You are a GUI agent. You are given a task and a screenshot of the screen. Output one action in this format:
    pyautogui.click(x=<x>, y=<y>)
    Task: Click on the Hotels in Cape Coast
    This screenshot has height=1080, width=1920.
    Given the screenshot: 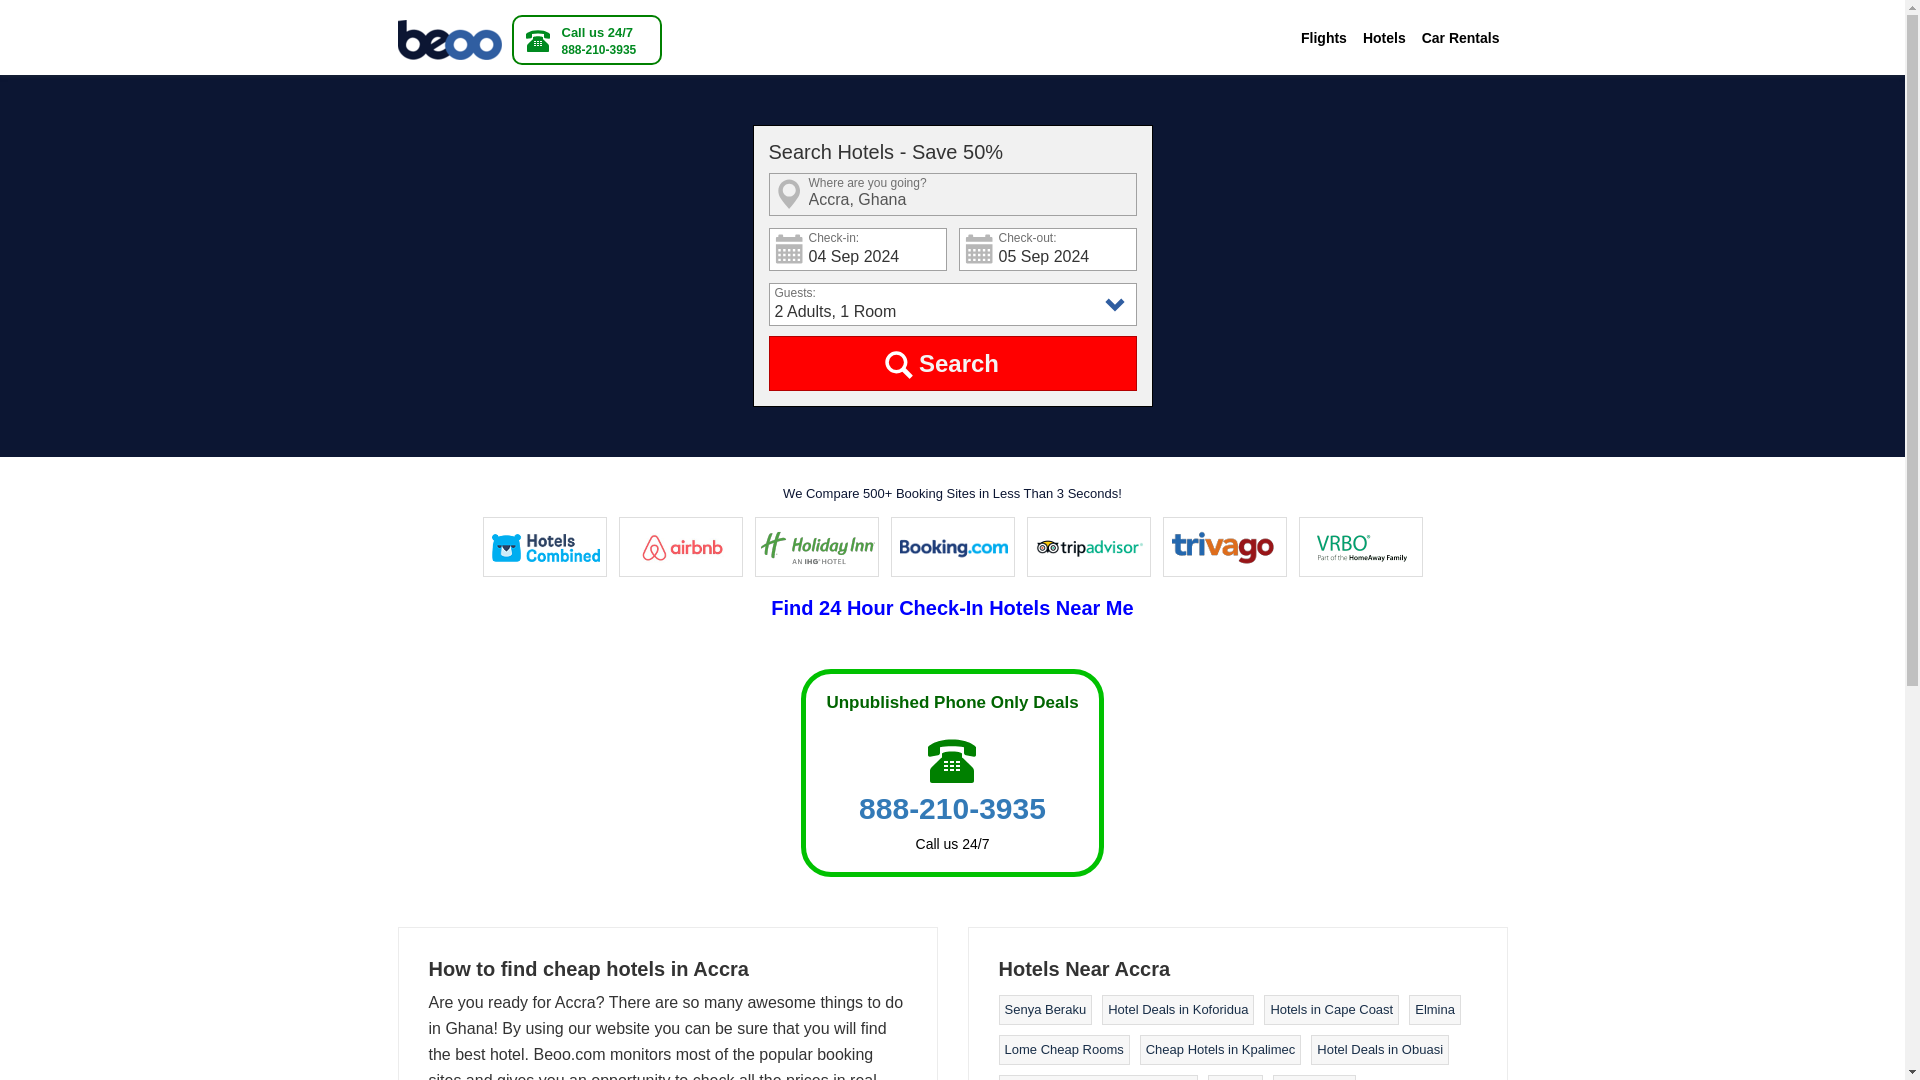 What is the action you would take?
    pyautogui.click(x=1331, y=1010)
    